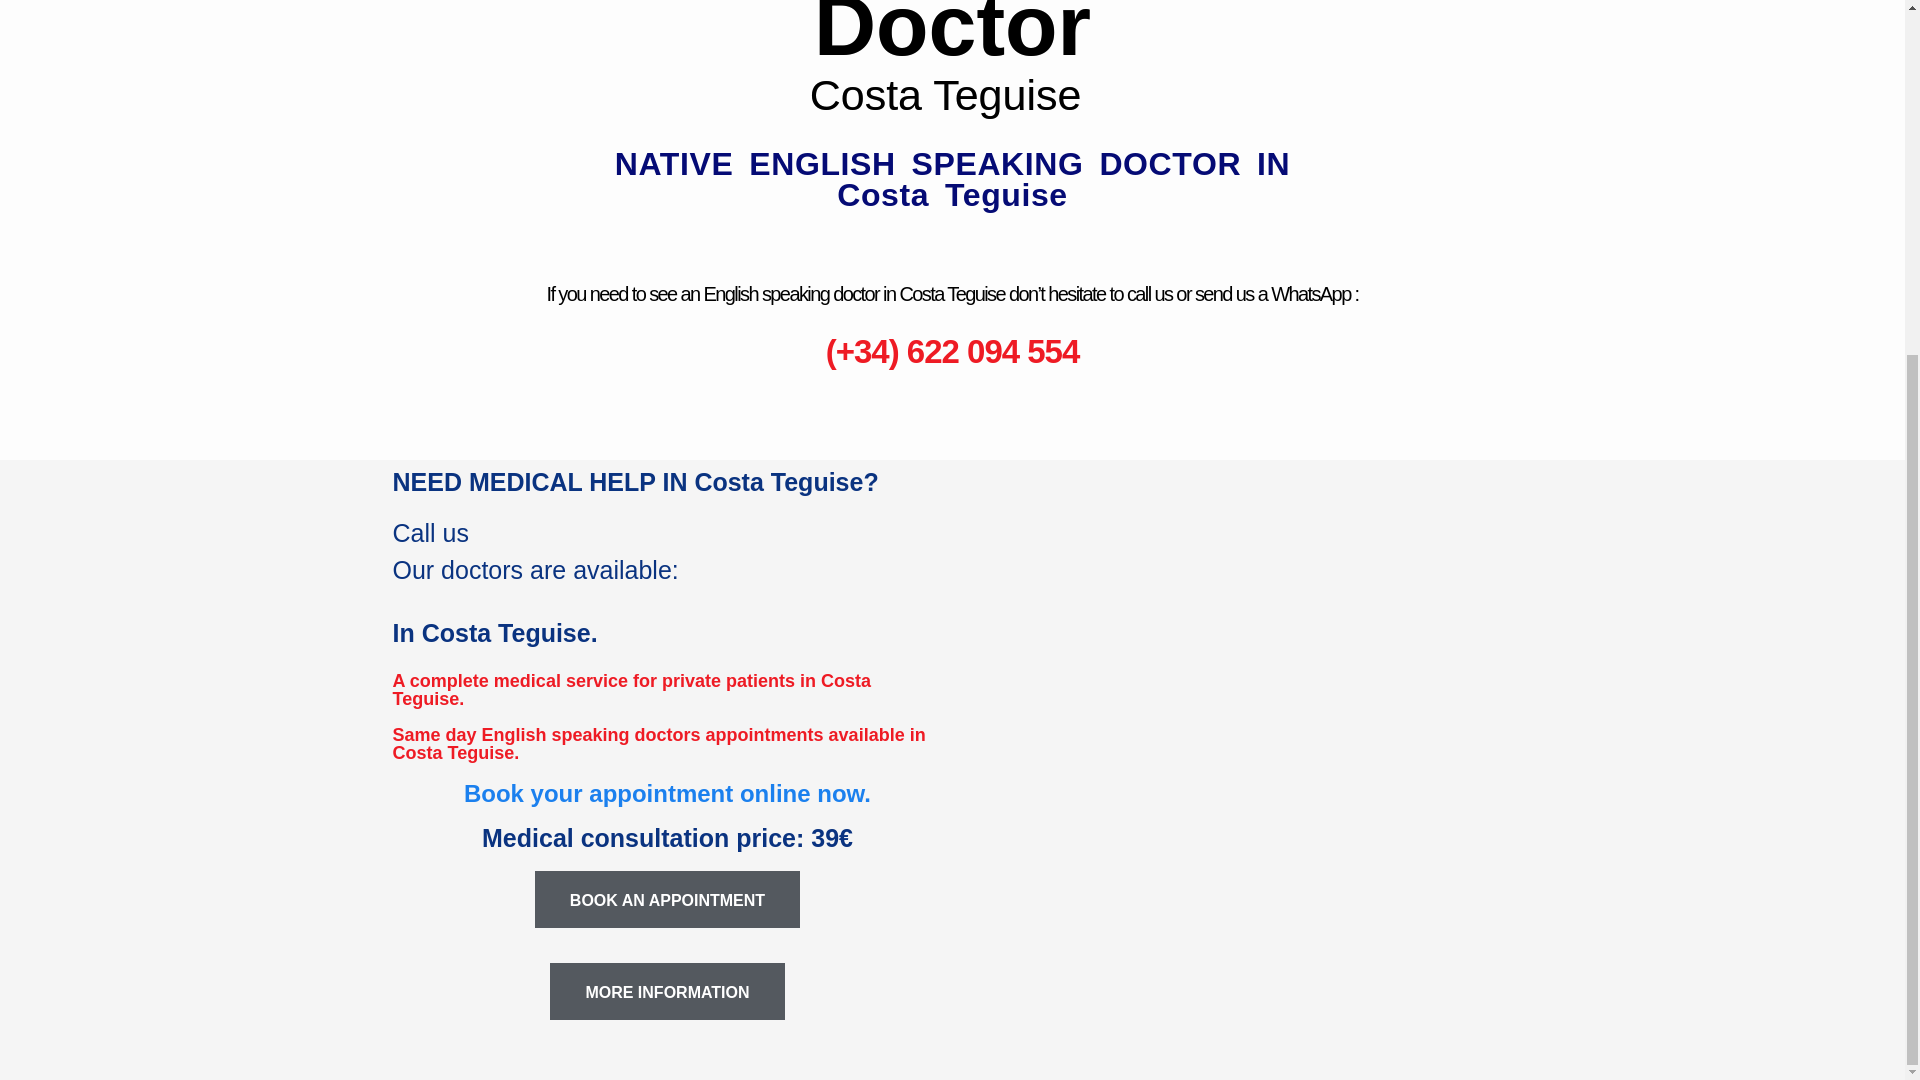 Image resolution: width=1920 pixels, height=1080 pixels. I want to click on BOOK AN APPOINTMENT, so click(668, 898).